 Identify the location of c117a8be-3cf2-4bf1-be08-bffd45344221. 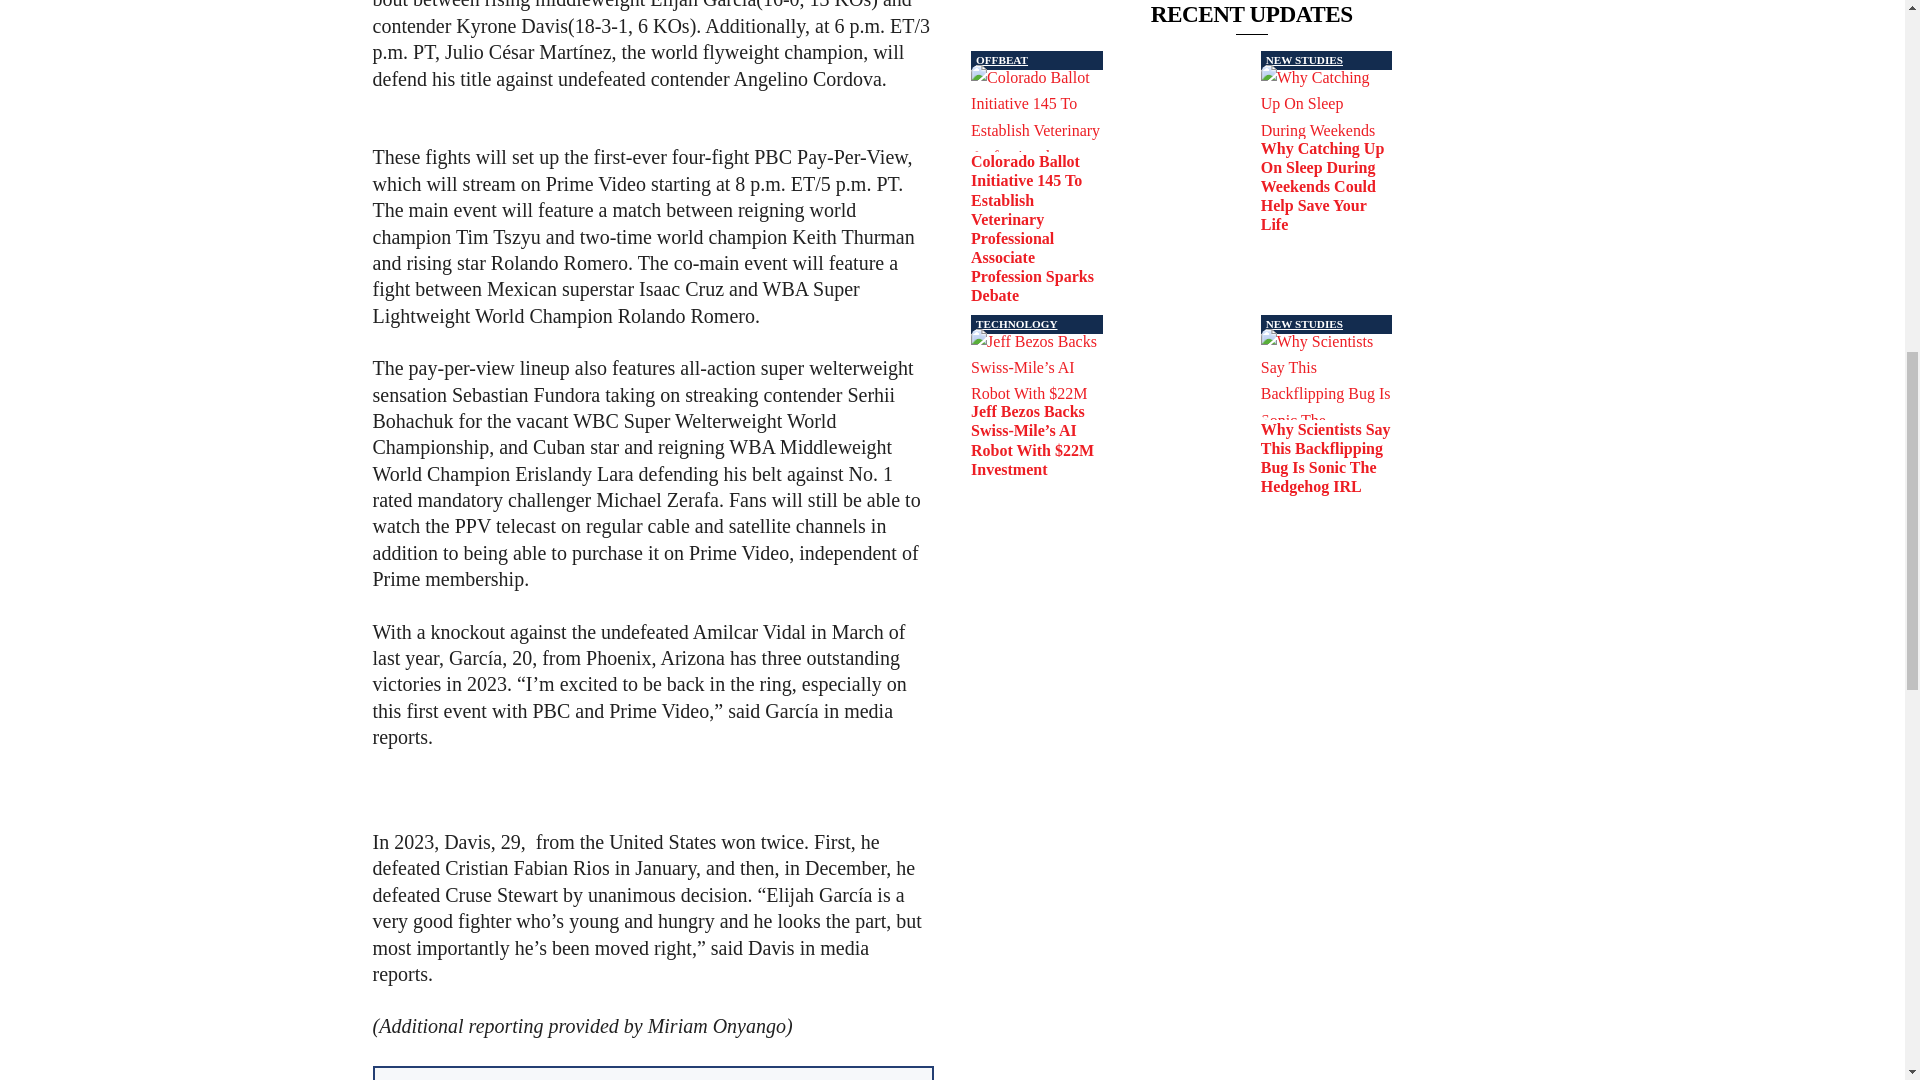
(1036, 108).